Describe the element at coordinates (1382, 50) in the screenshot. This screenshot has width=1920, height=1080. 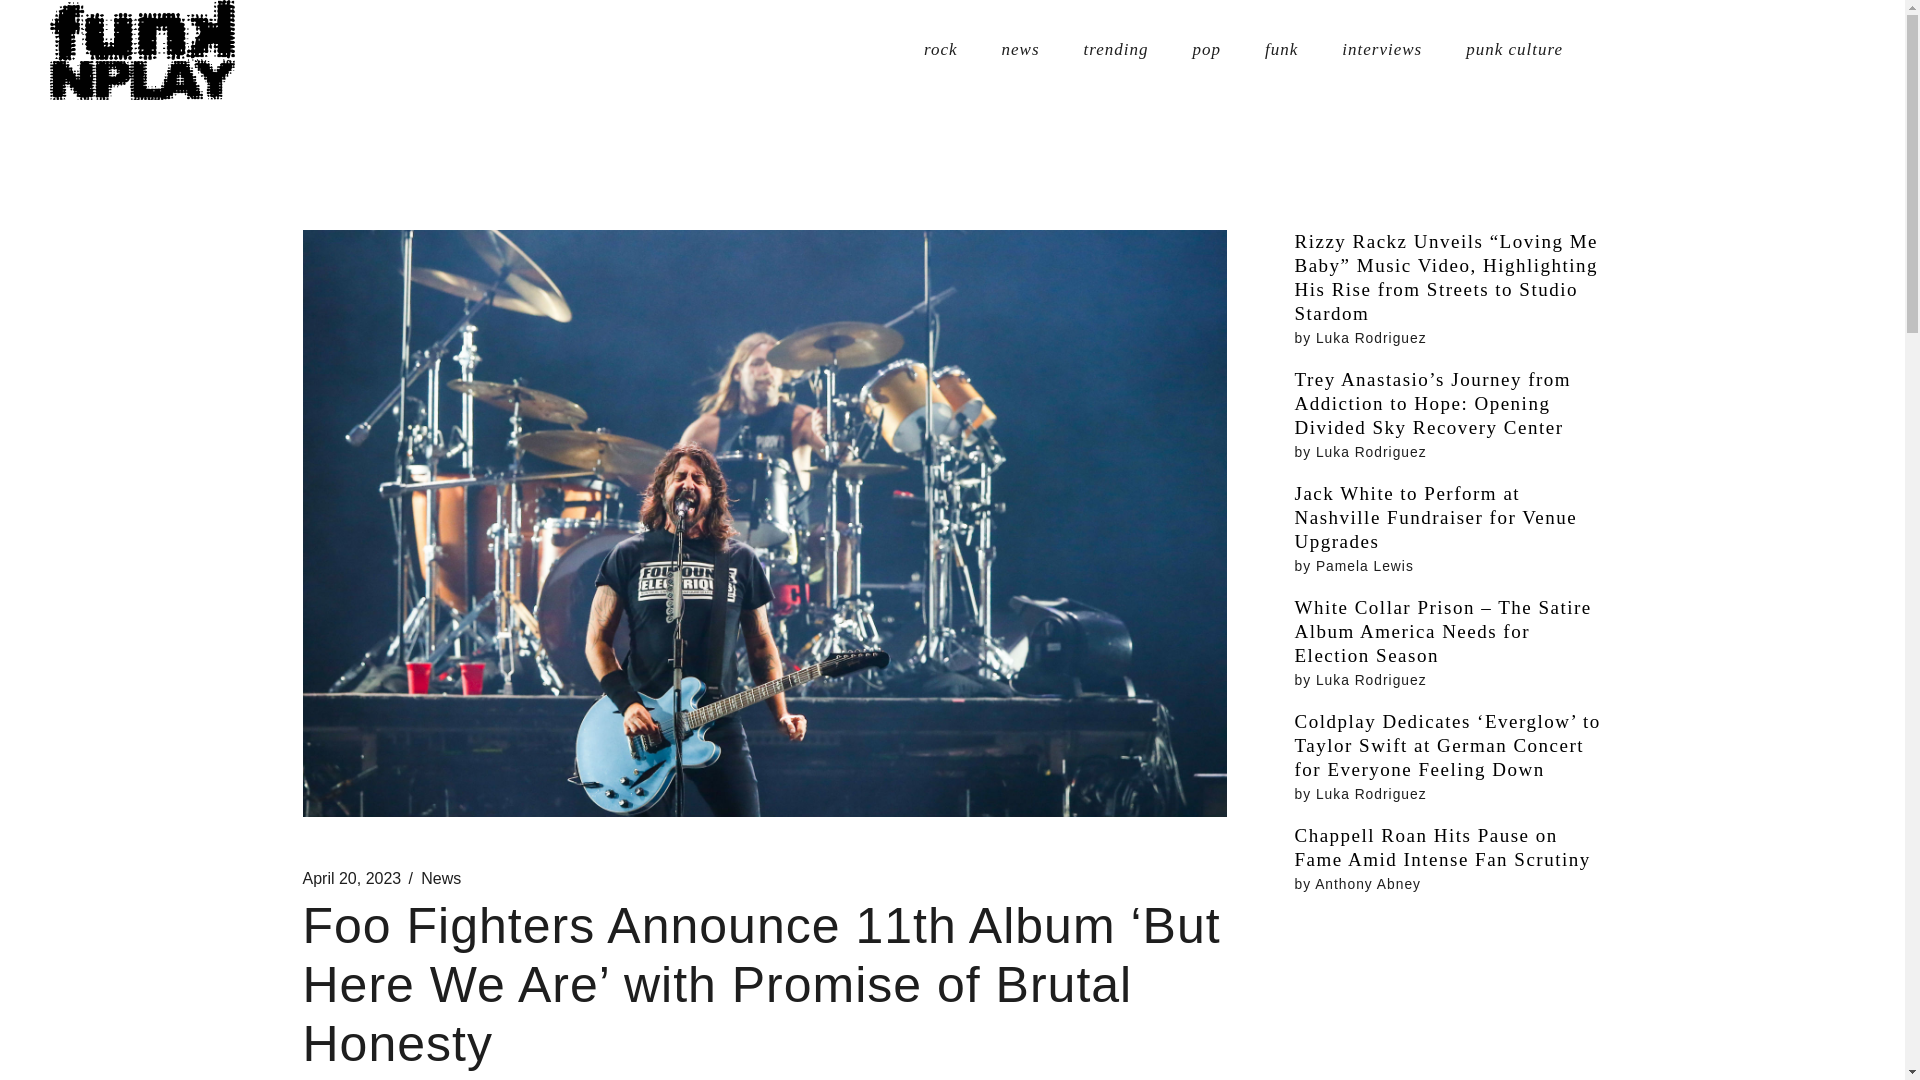
I see `interviews` at that location.